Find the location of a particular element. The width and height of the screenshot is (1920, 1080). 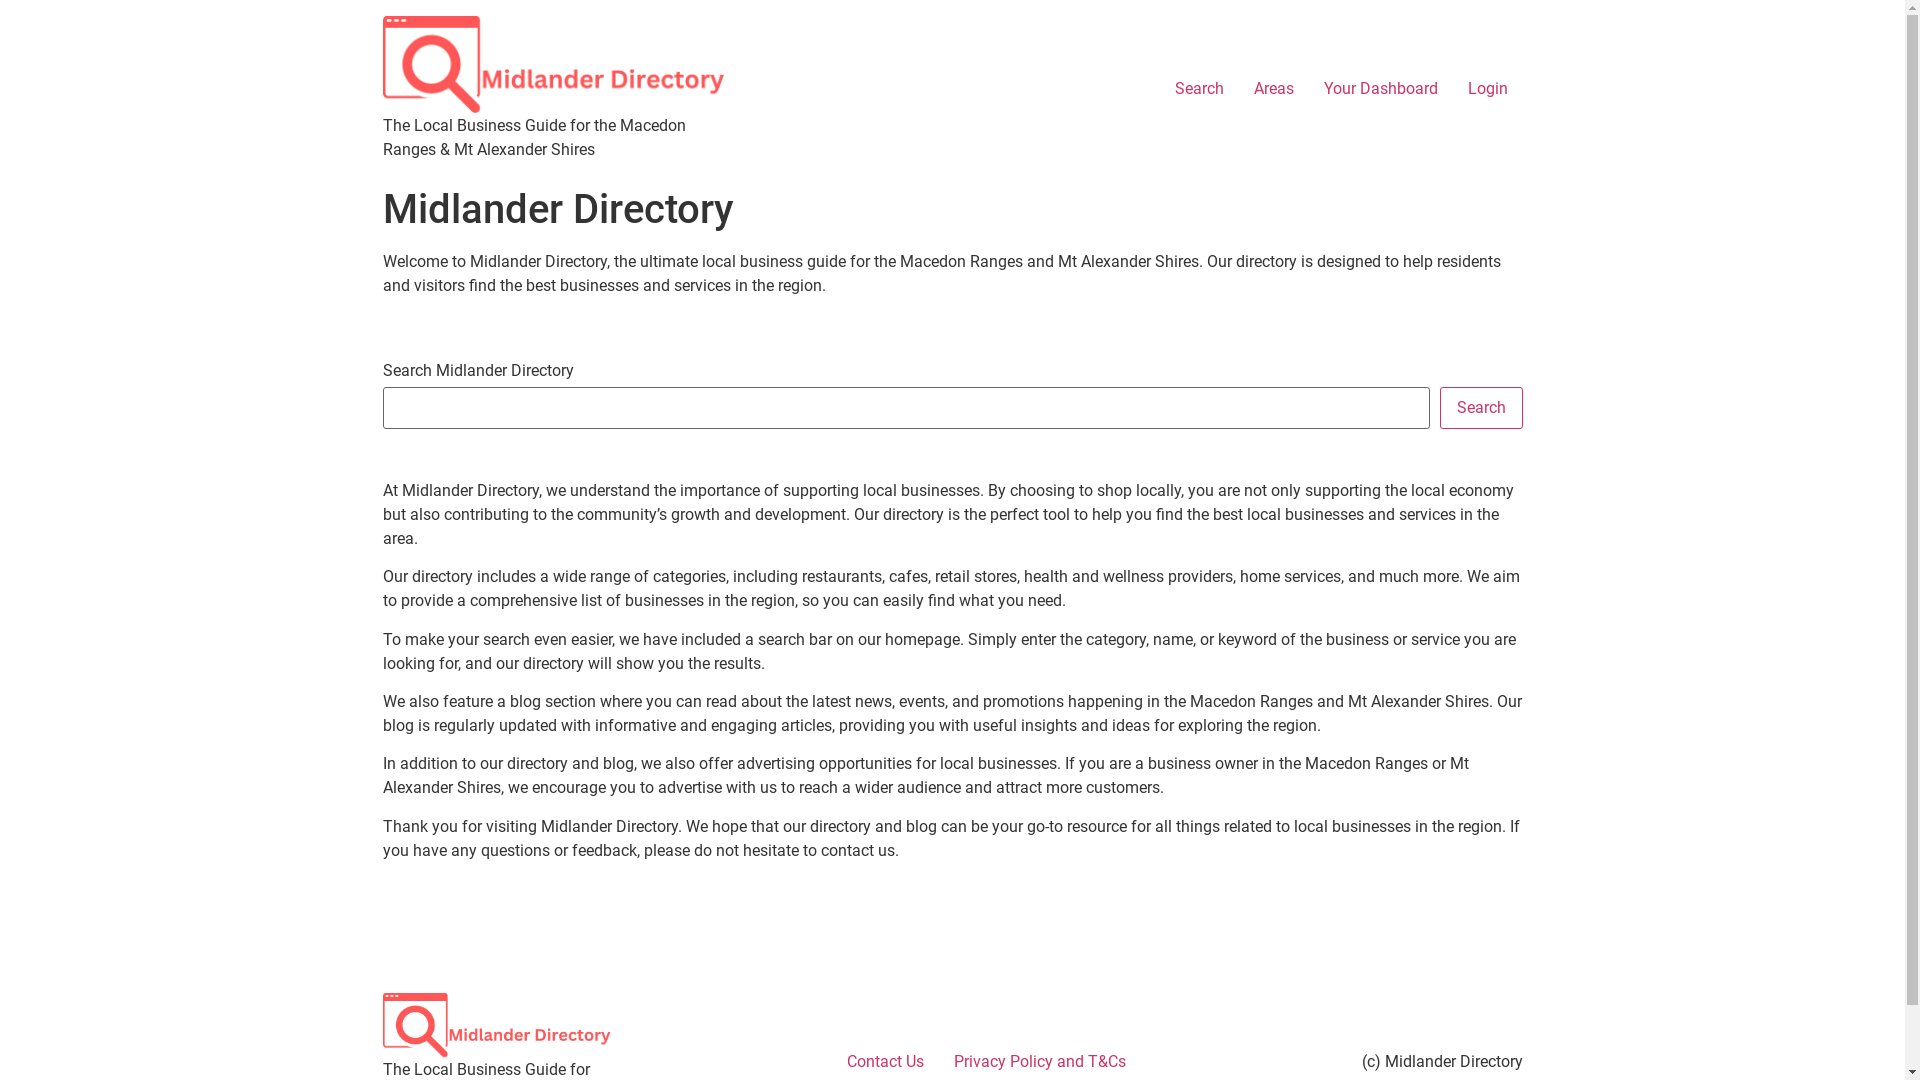

Search is located at coordinates (952, 210).